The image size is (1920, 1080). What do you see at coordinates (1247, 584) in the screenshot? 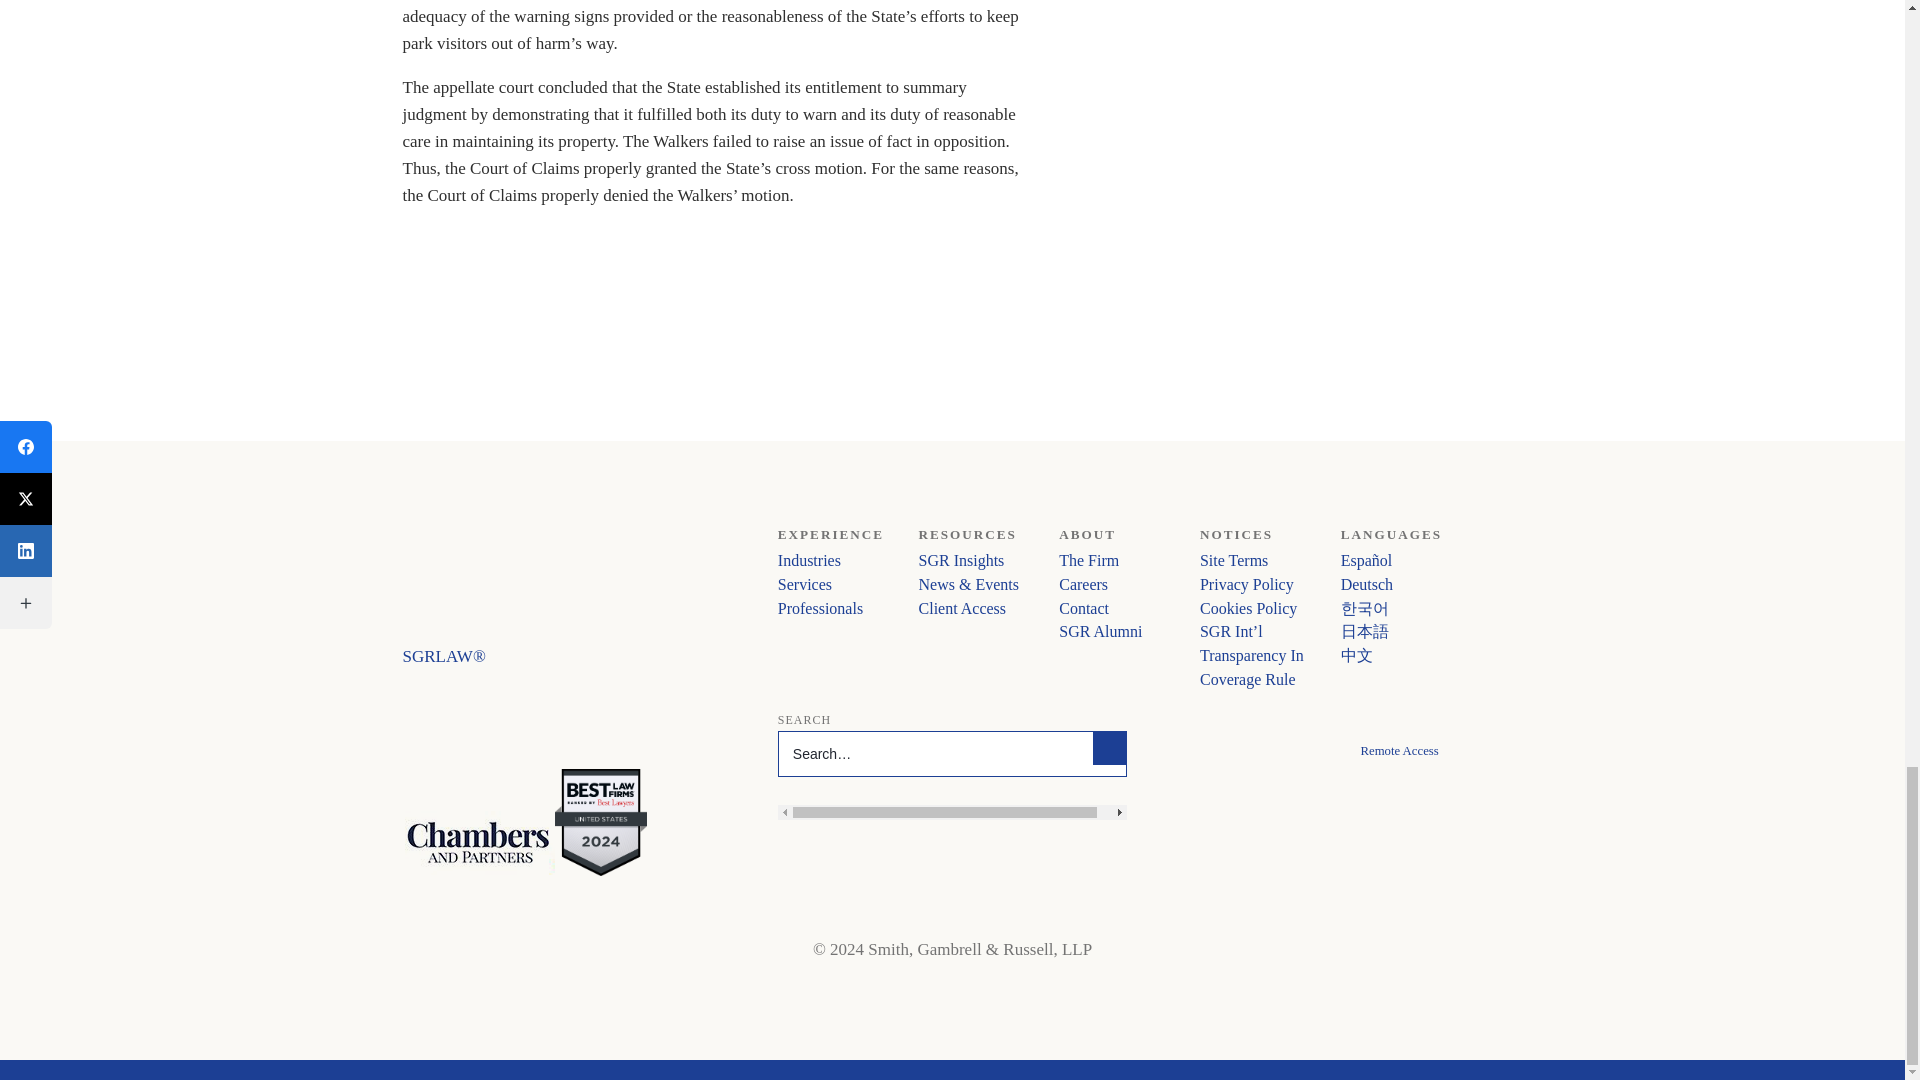
I see `Privacy Policy` at bounding box center [1247, 584].